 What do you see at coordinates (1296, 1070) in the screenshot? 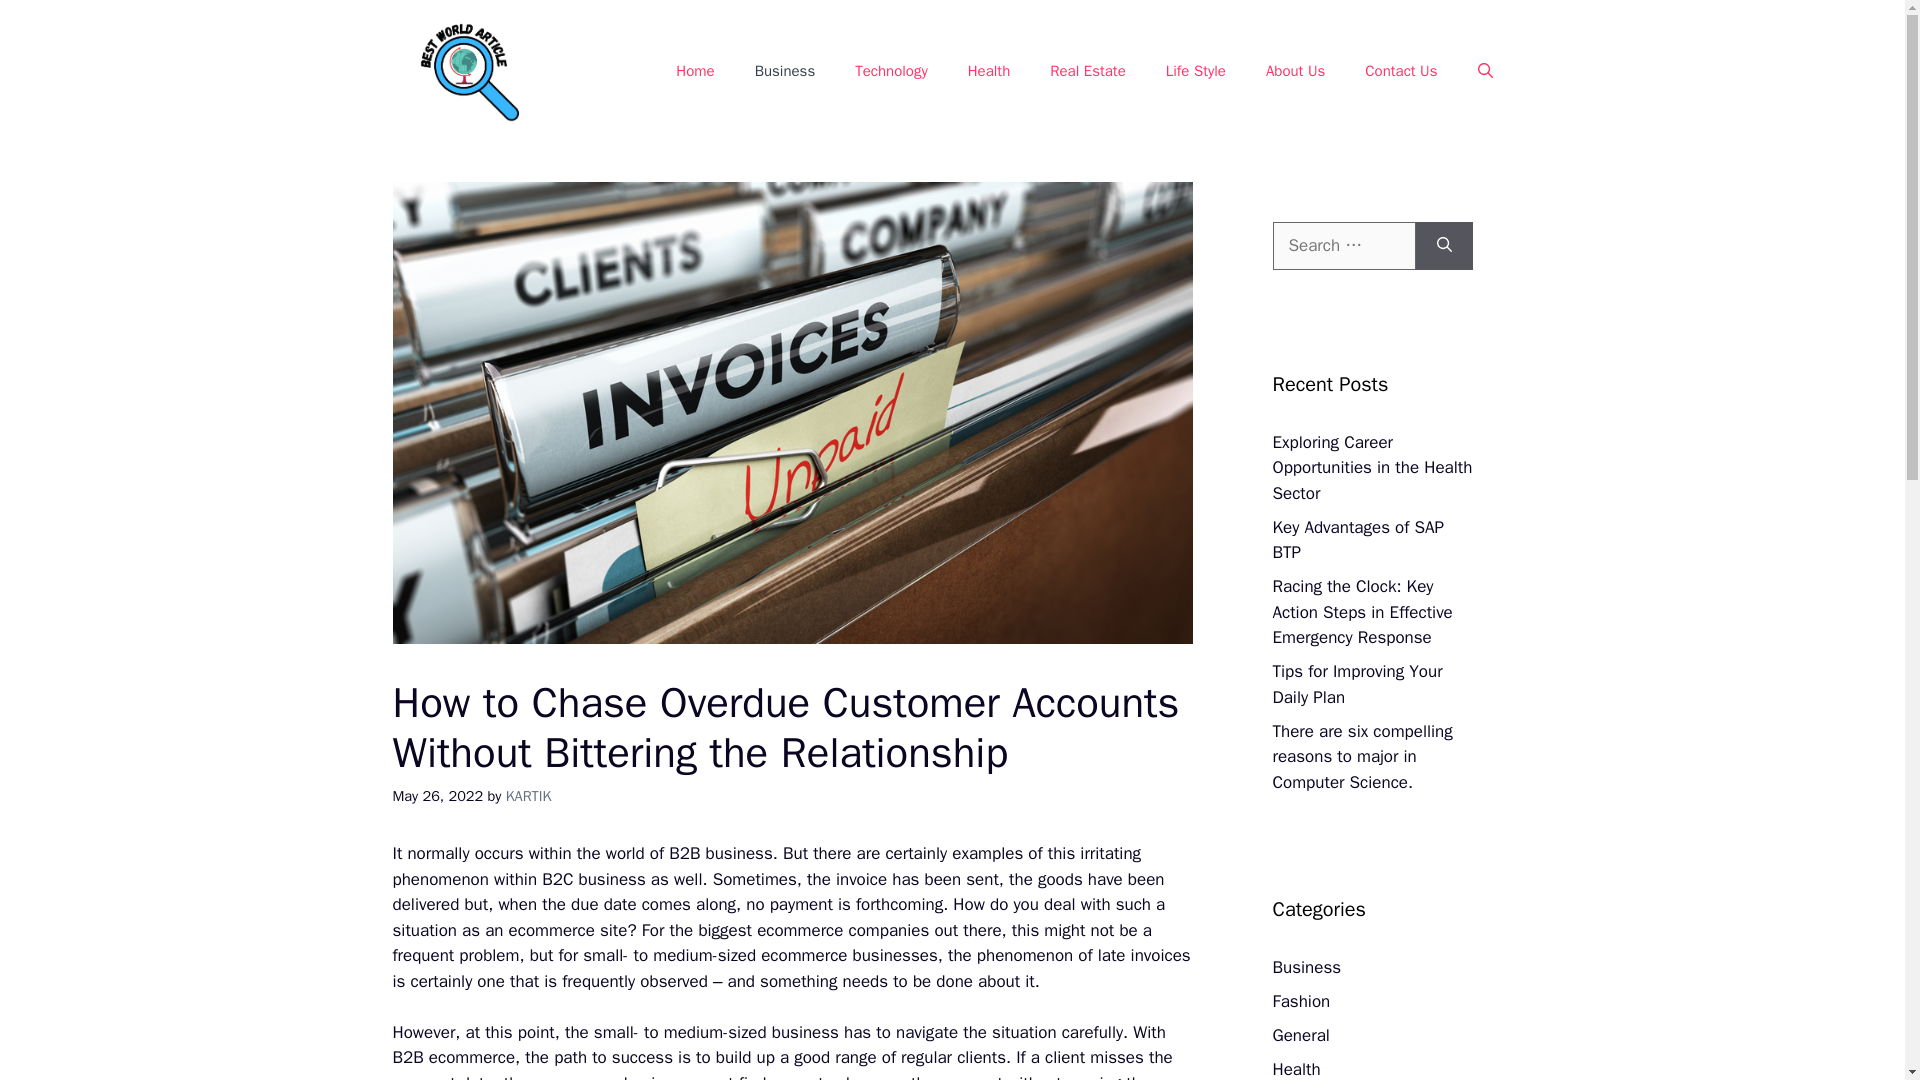
I see `Health` at bounding box center [1296, 1070].